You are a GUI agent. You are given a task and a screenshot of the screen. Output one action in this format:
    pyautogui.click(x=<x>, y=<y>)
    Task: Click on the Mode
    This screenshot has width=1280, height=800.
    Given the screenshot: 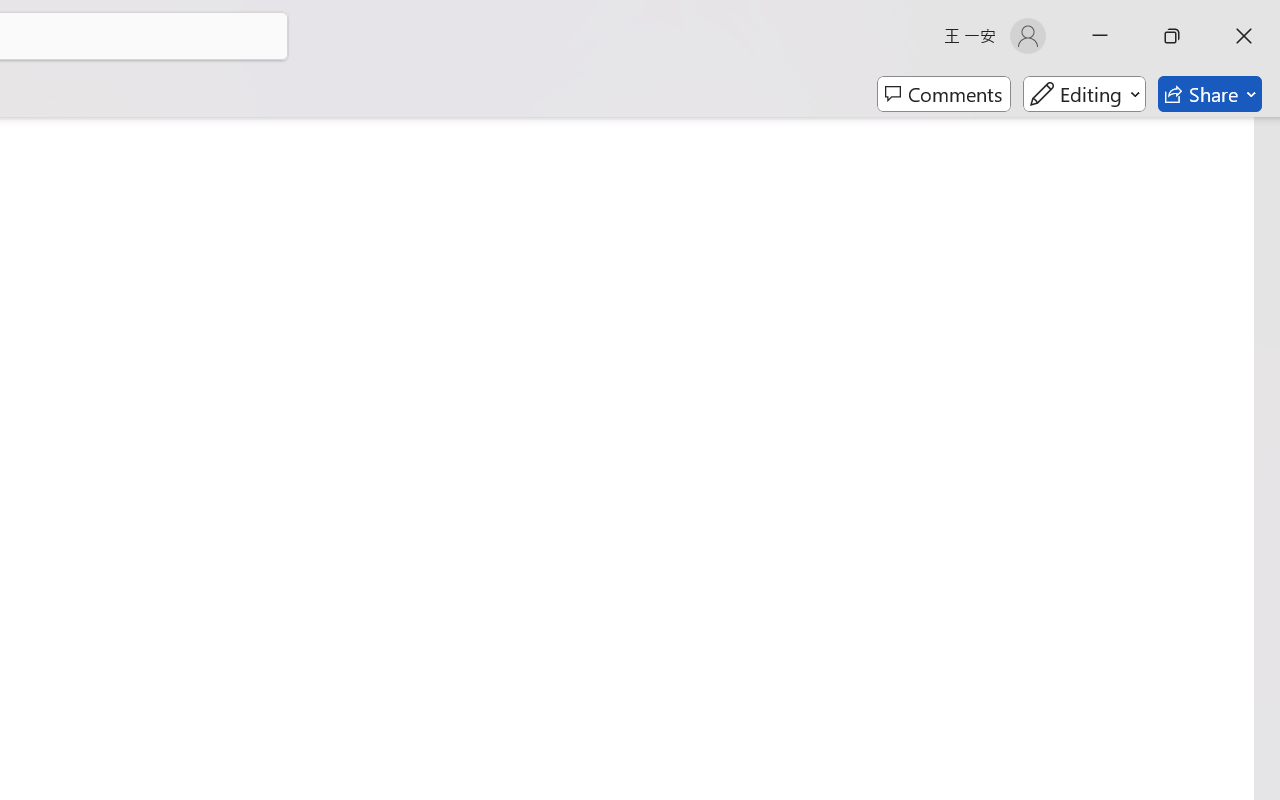 What is the action you would take?
    pyautogui.click(x=1084, y=94)
    